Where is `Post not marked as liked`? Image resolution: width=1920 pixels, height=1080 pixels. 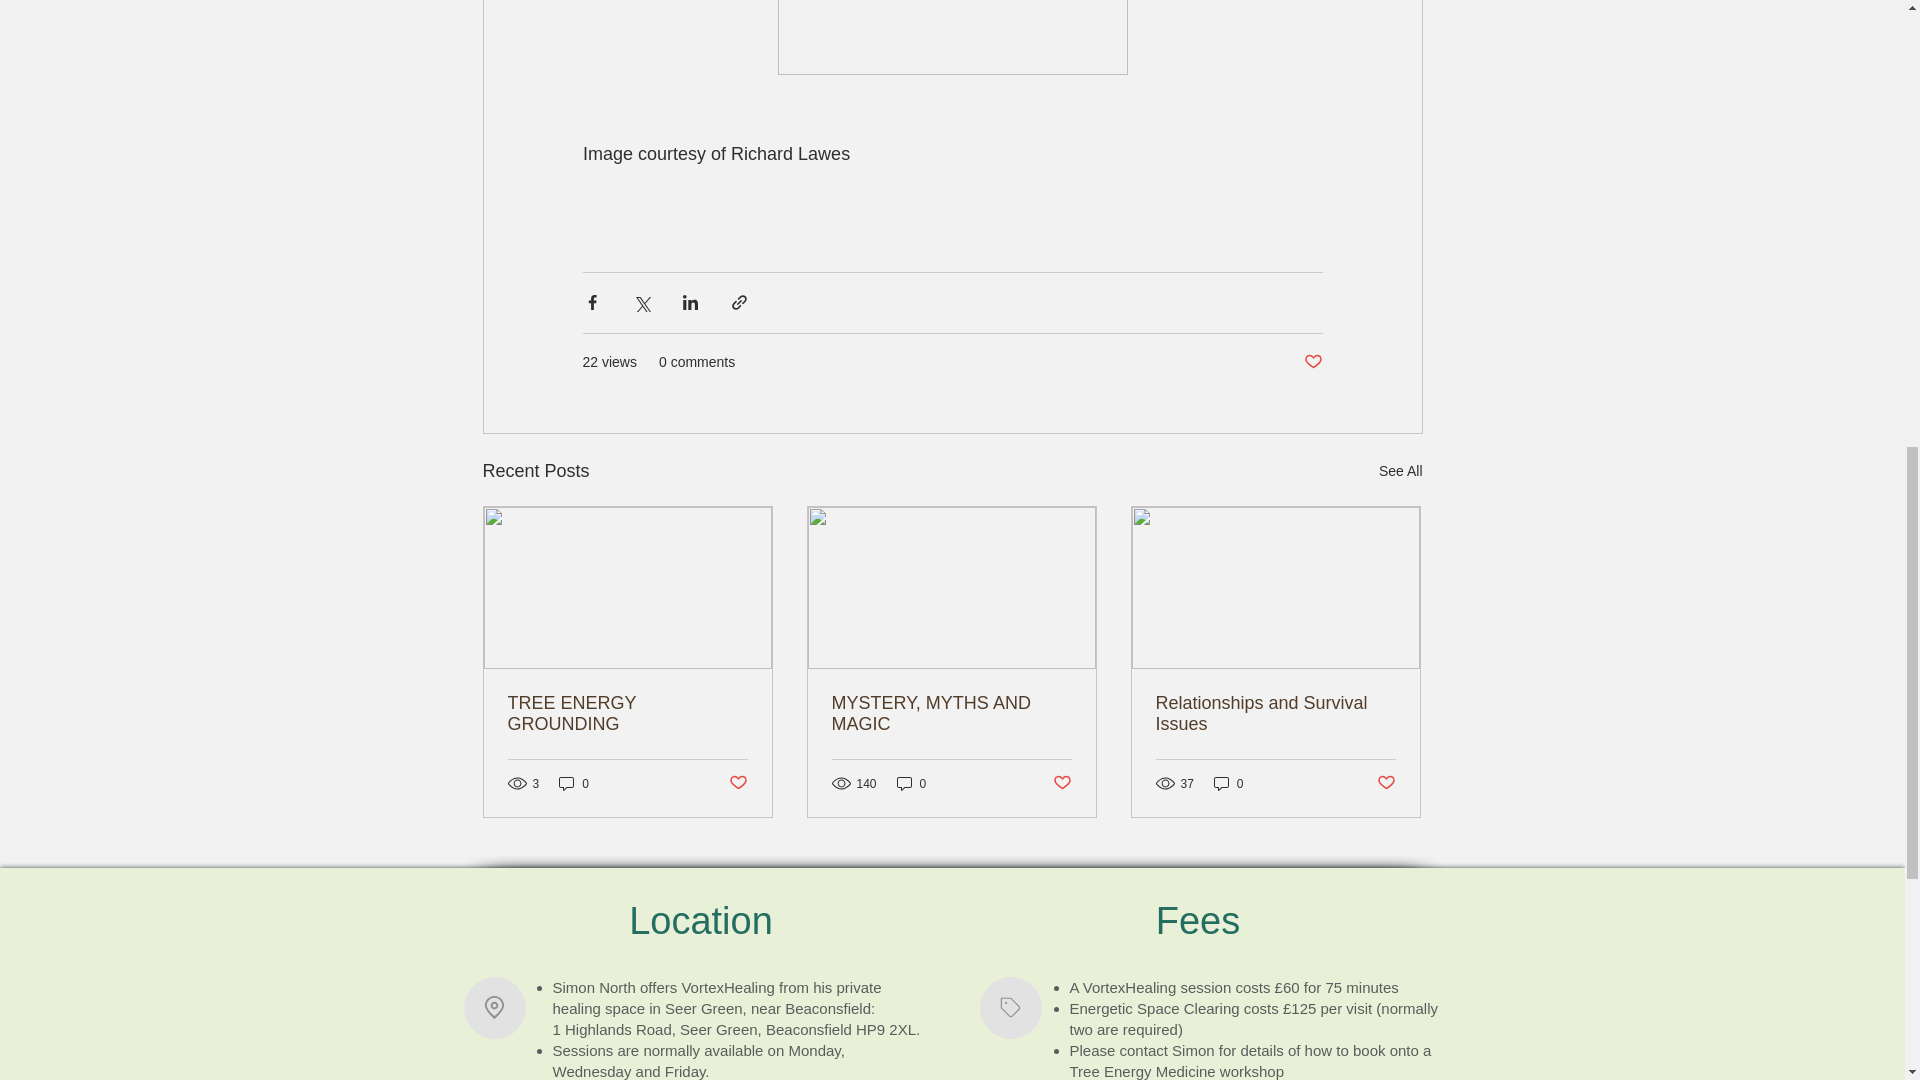
Post not marked as liked is located at coordinates (1312, 362).